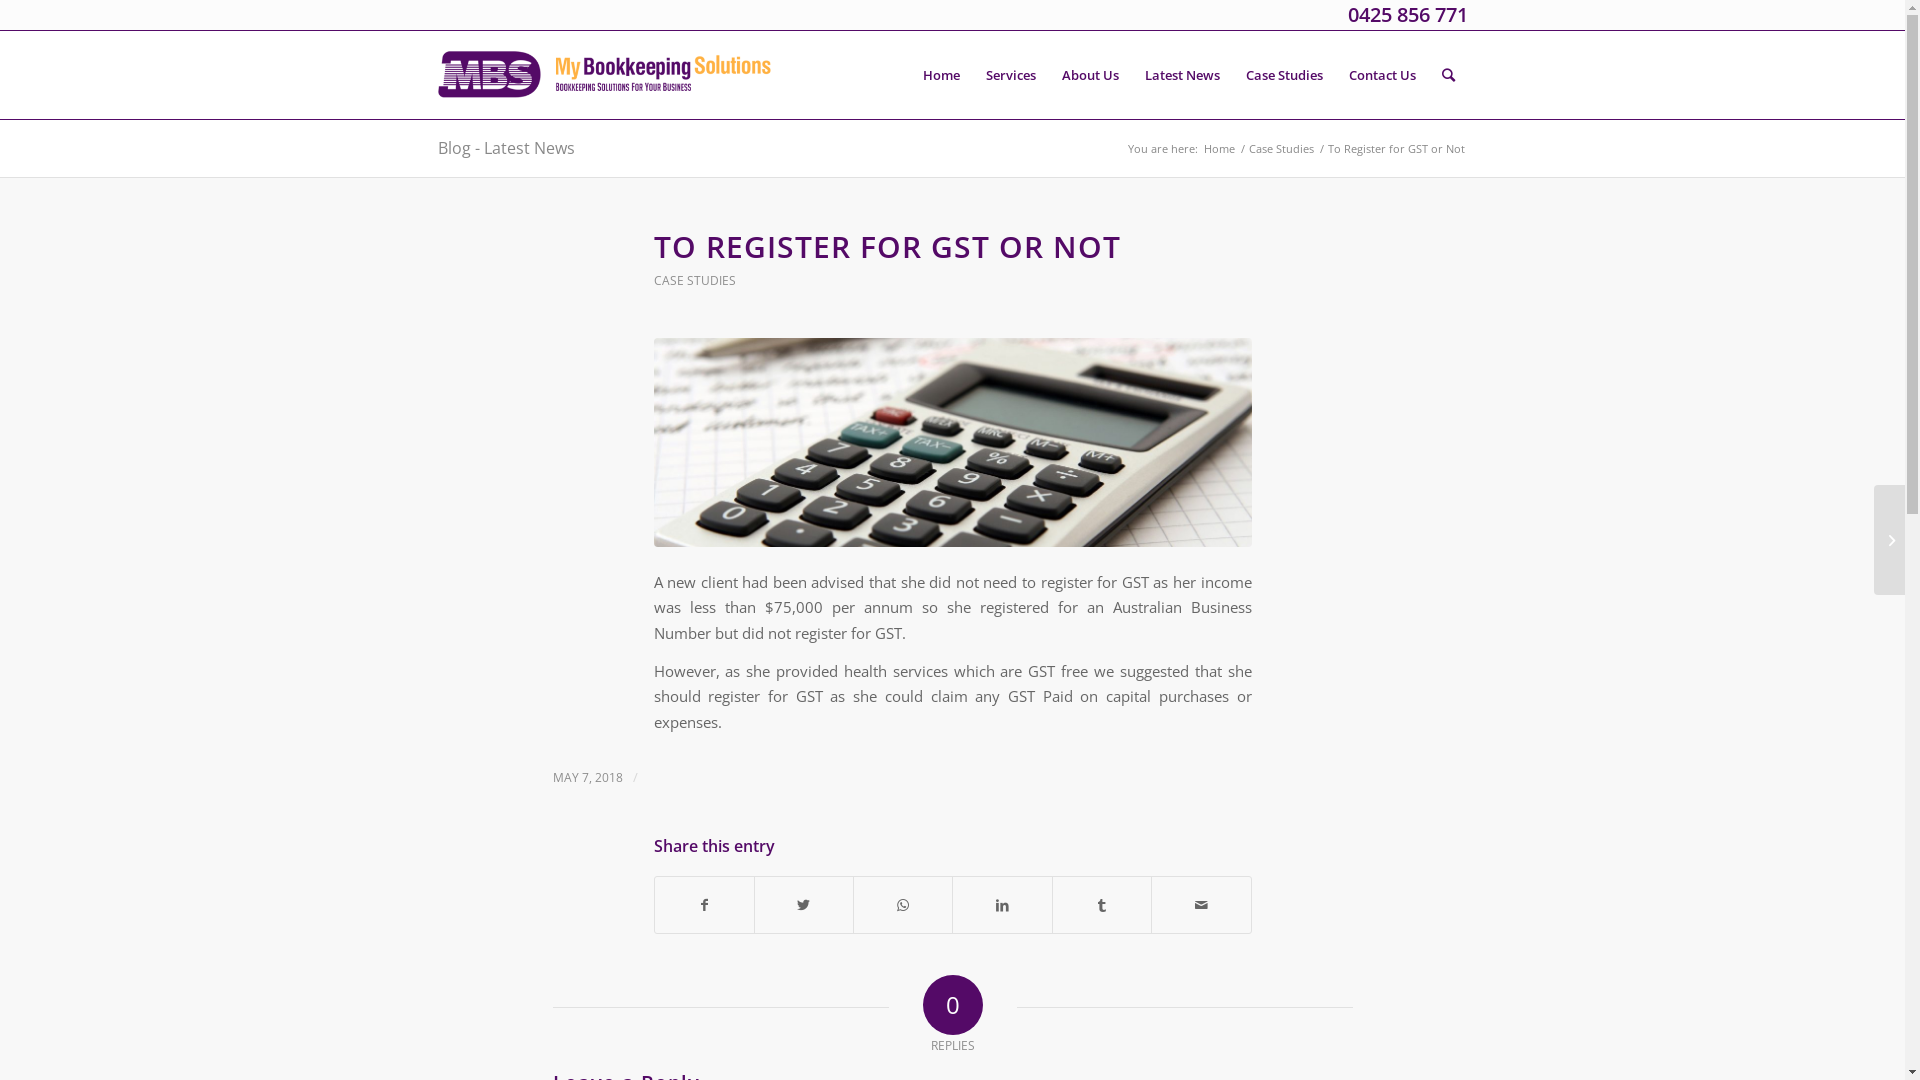  What do you see at coordinates (1284, 75) in the screenshot?
I see `Case Studies` at bounding box center [1284, 75].